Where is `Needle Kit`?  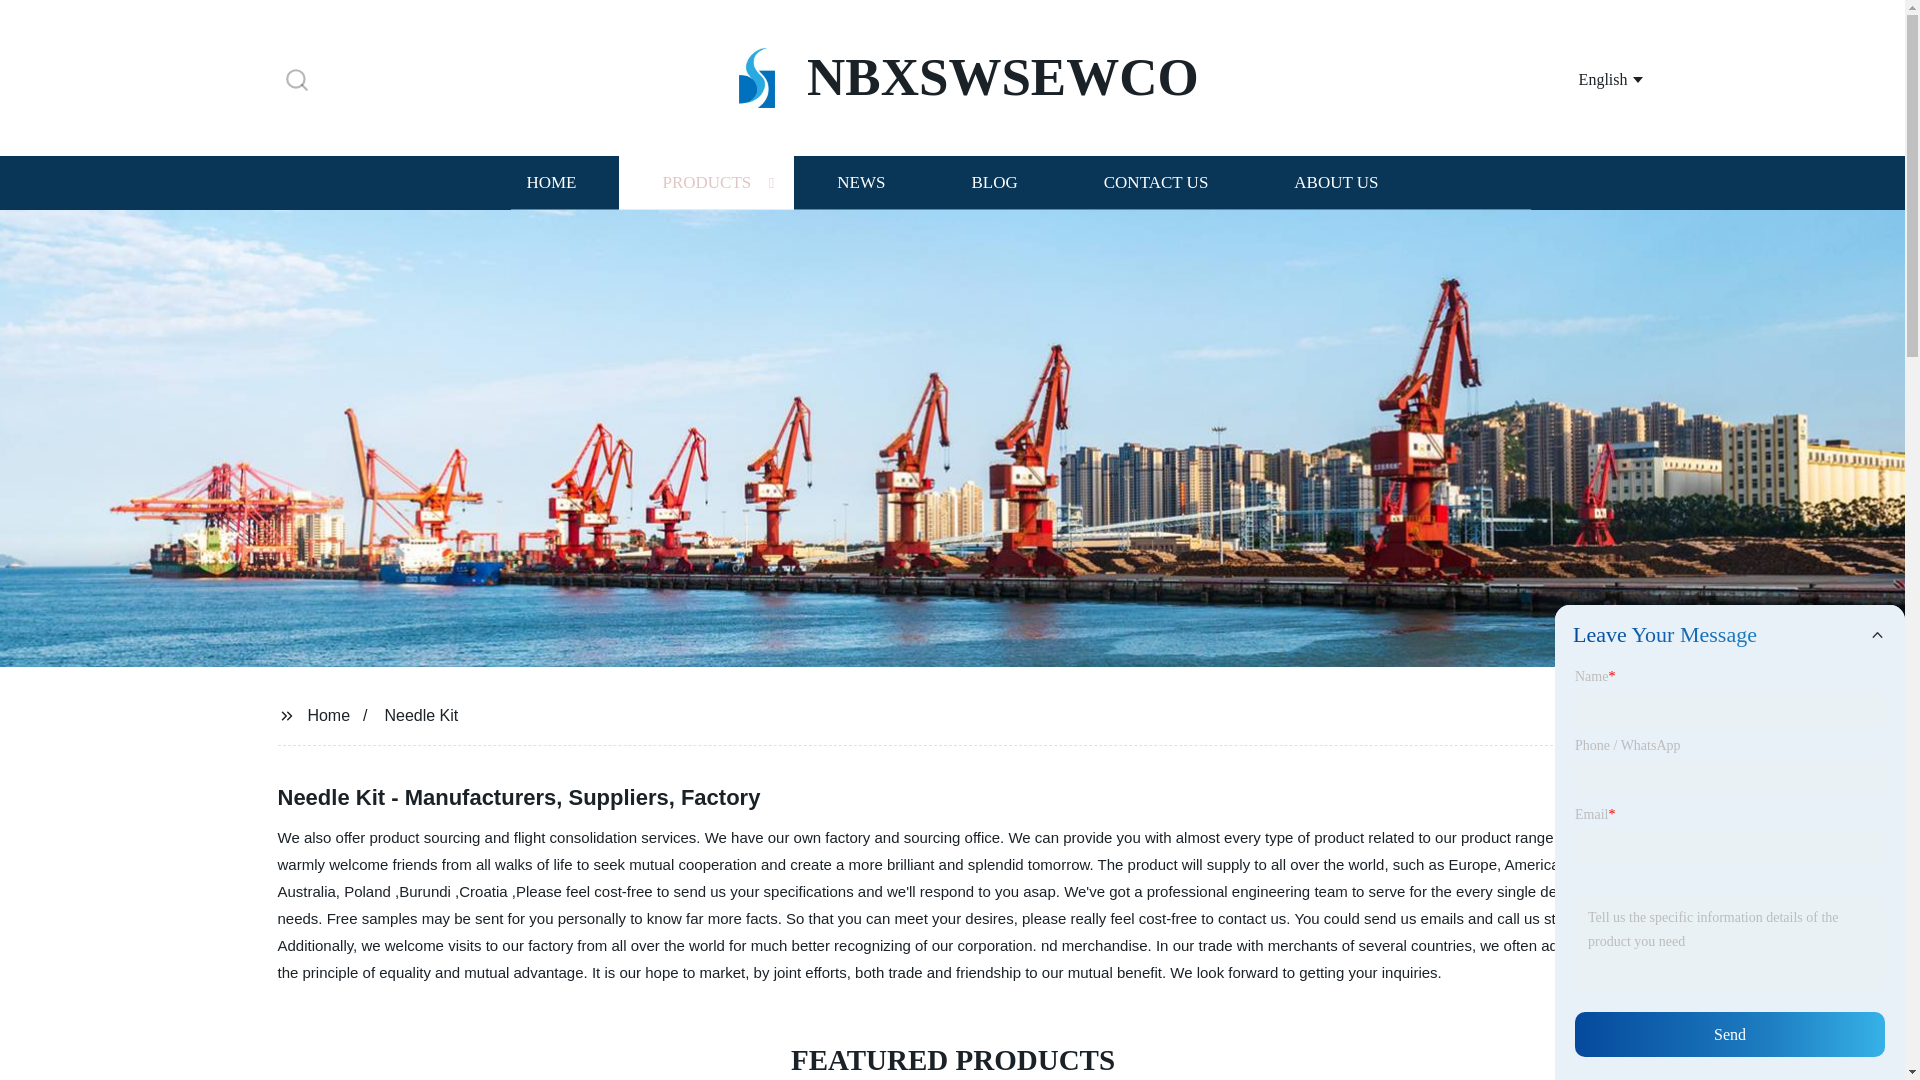 Needle Kit is located at coordinates (421, 714).